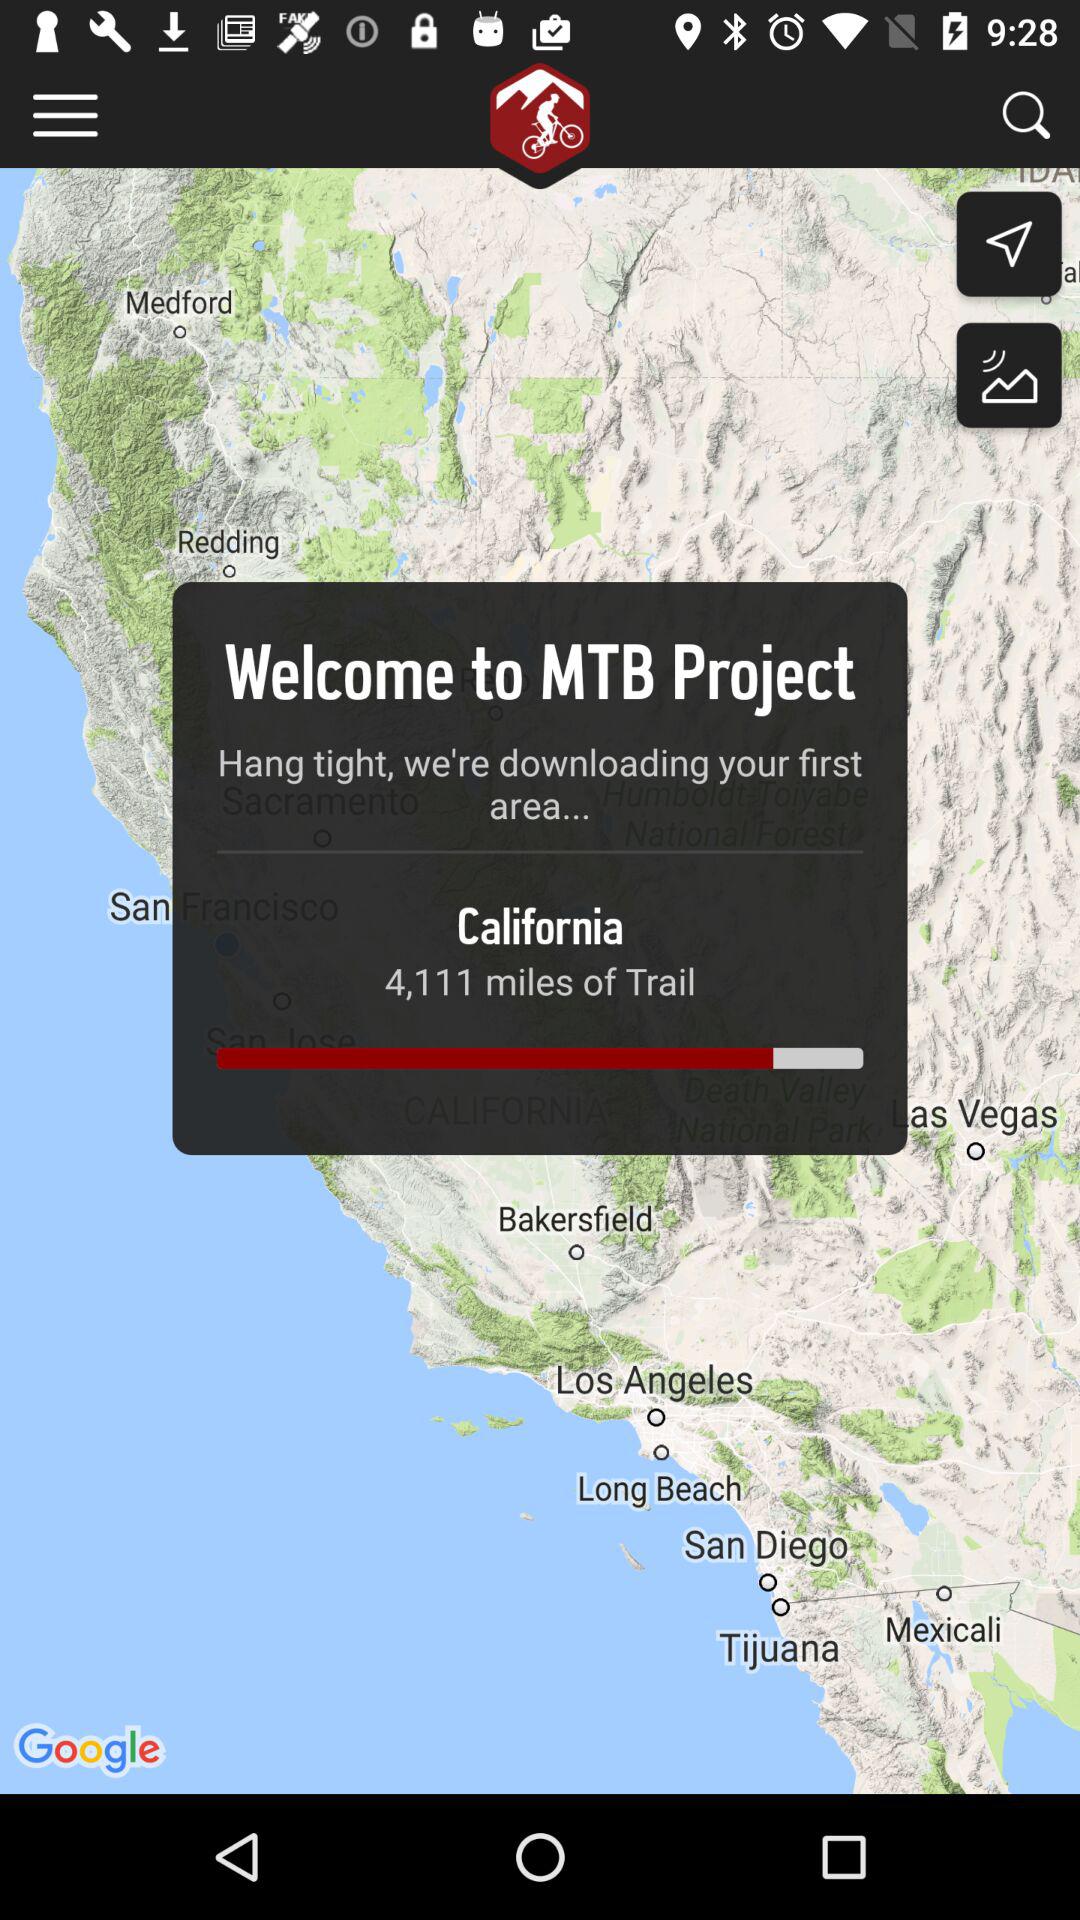  What do you see at coordinates (1026, 114) in the screenshot?
I see `search for trails` at bounding box center [1026, 114].